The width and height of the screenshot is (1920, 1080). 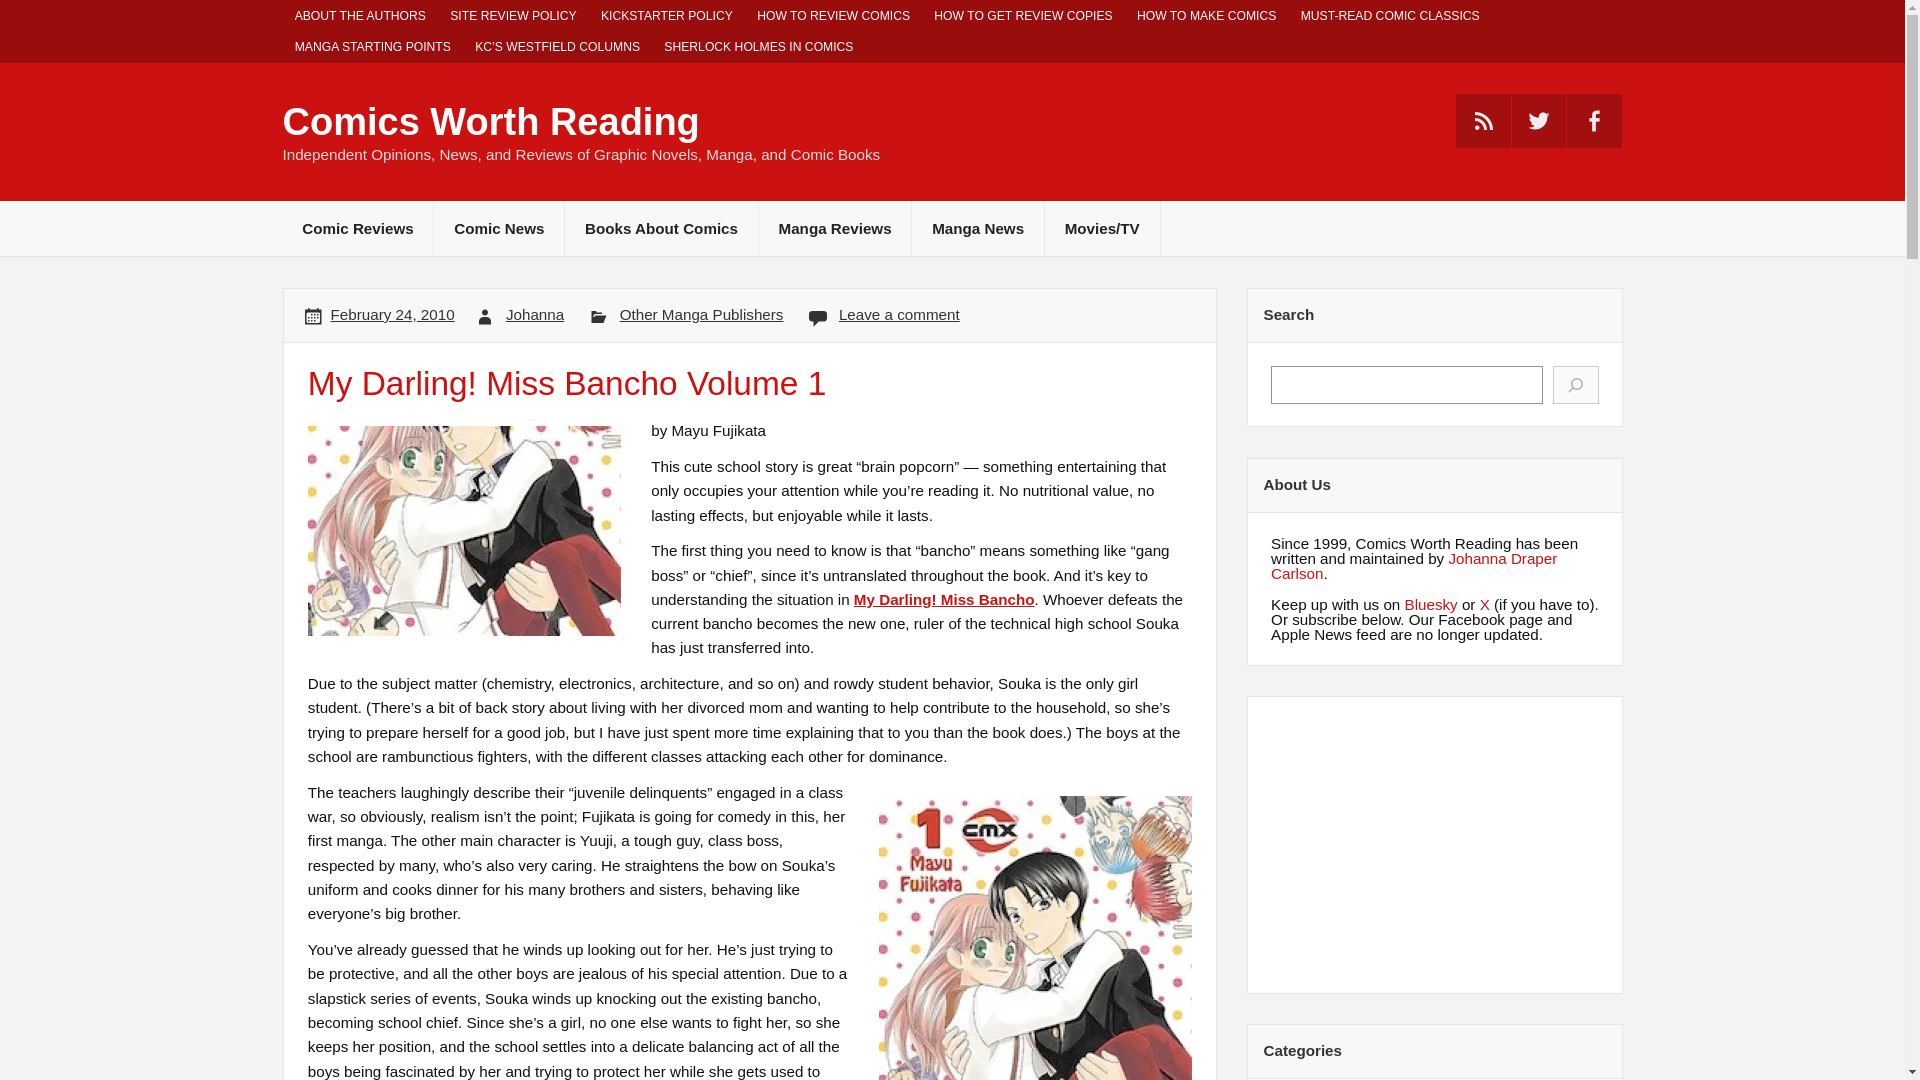 I want to click on 8:05 pm, so click(x=392, y=314).